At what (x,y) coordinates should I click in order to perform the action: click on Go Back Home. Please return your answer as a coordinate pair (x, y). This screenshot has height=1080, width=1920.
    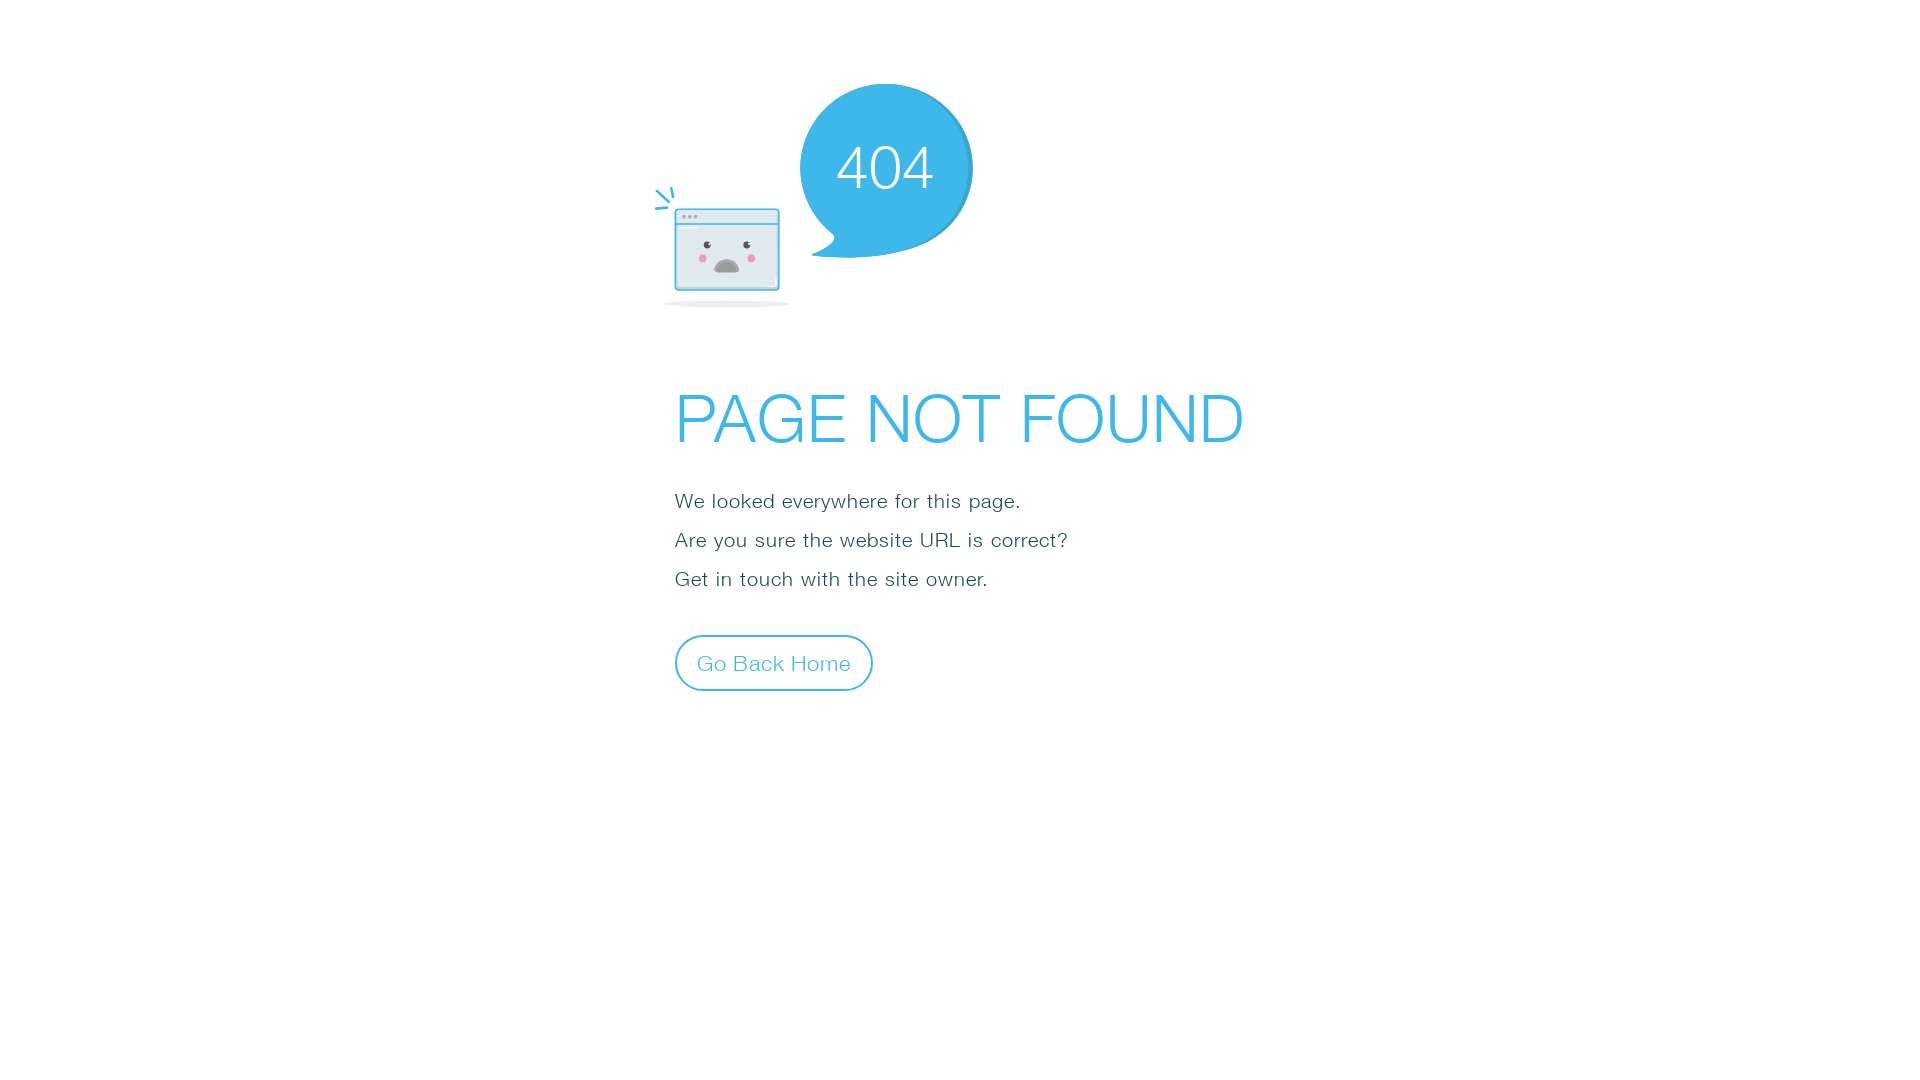
    Looking at the image, I should click on (774, 662).